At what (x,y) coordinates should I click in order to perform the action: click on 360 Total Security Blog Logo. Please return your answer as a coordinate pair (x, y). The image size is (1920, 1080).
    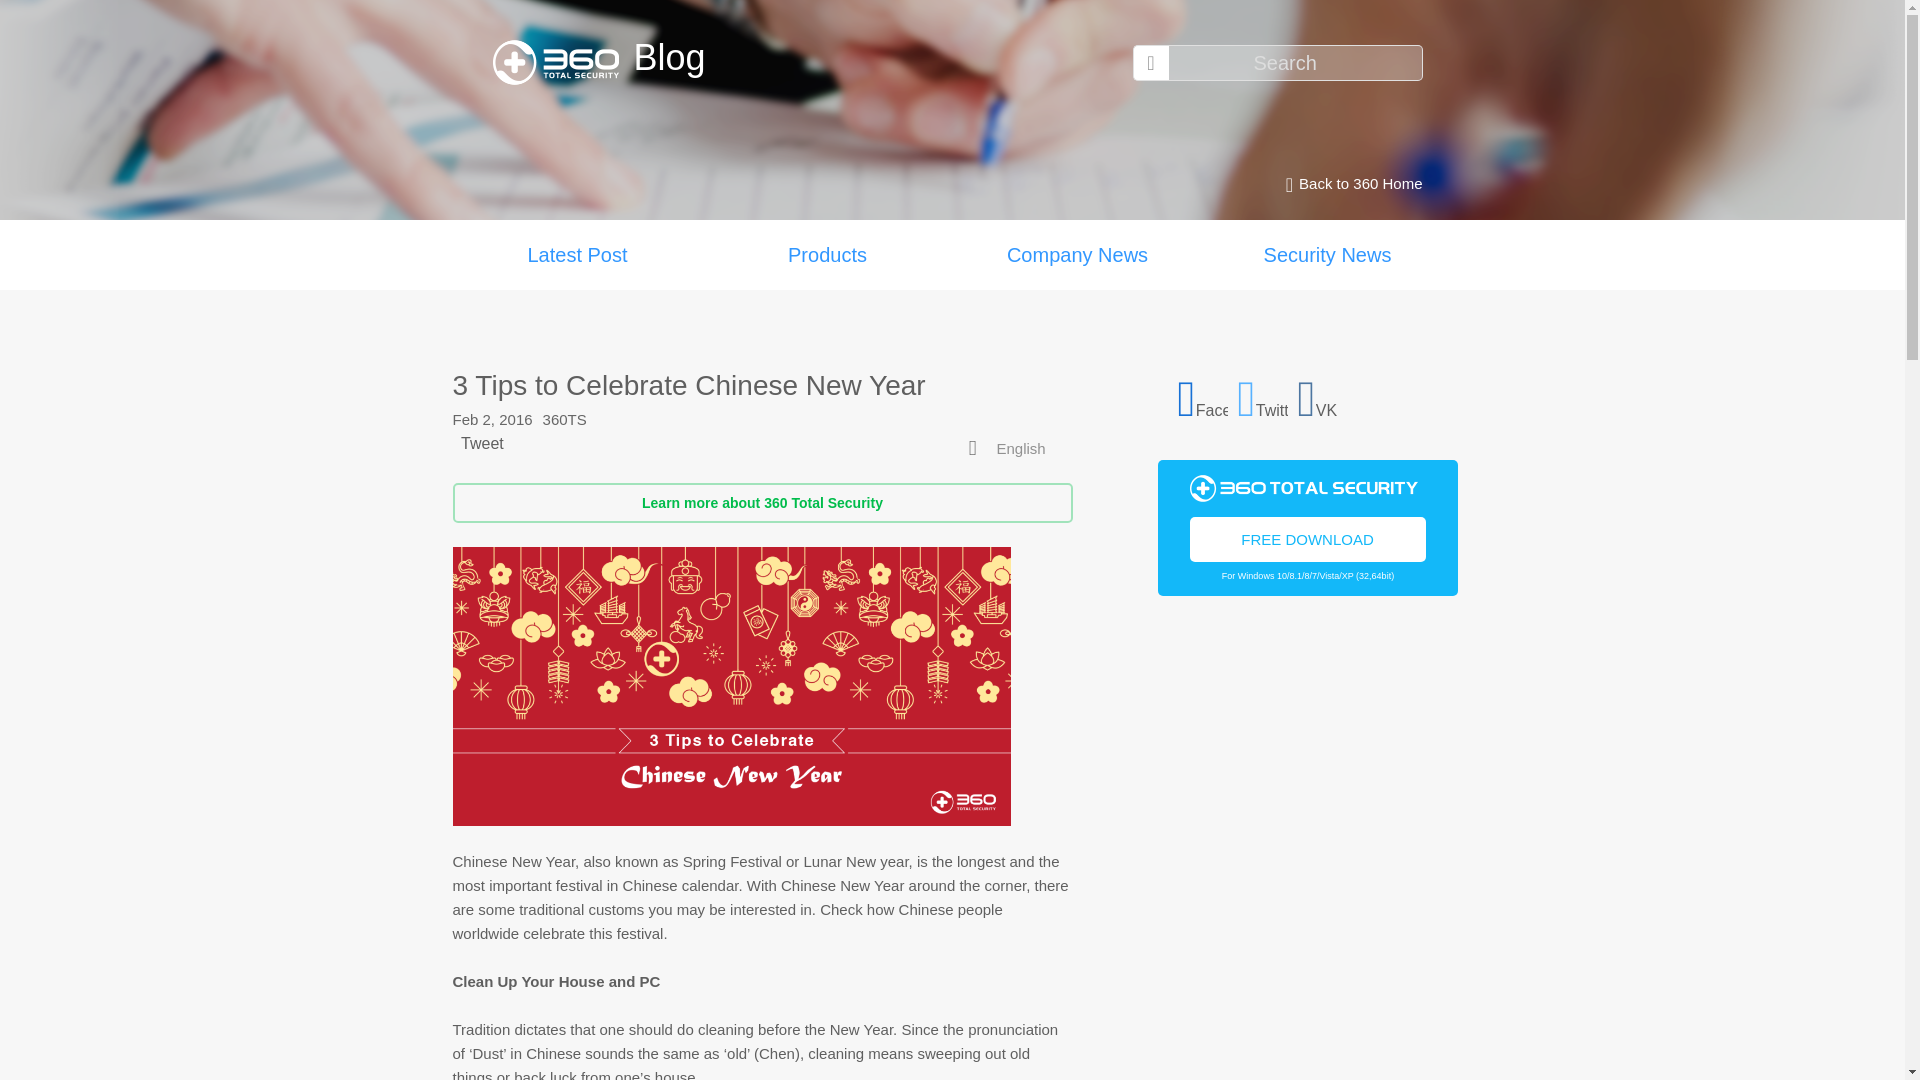
    Looking at the image, I should click on (562, 62).